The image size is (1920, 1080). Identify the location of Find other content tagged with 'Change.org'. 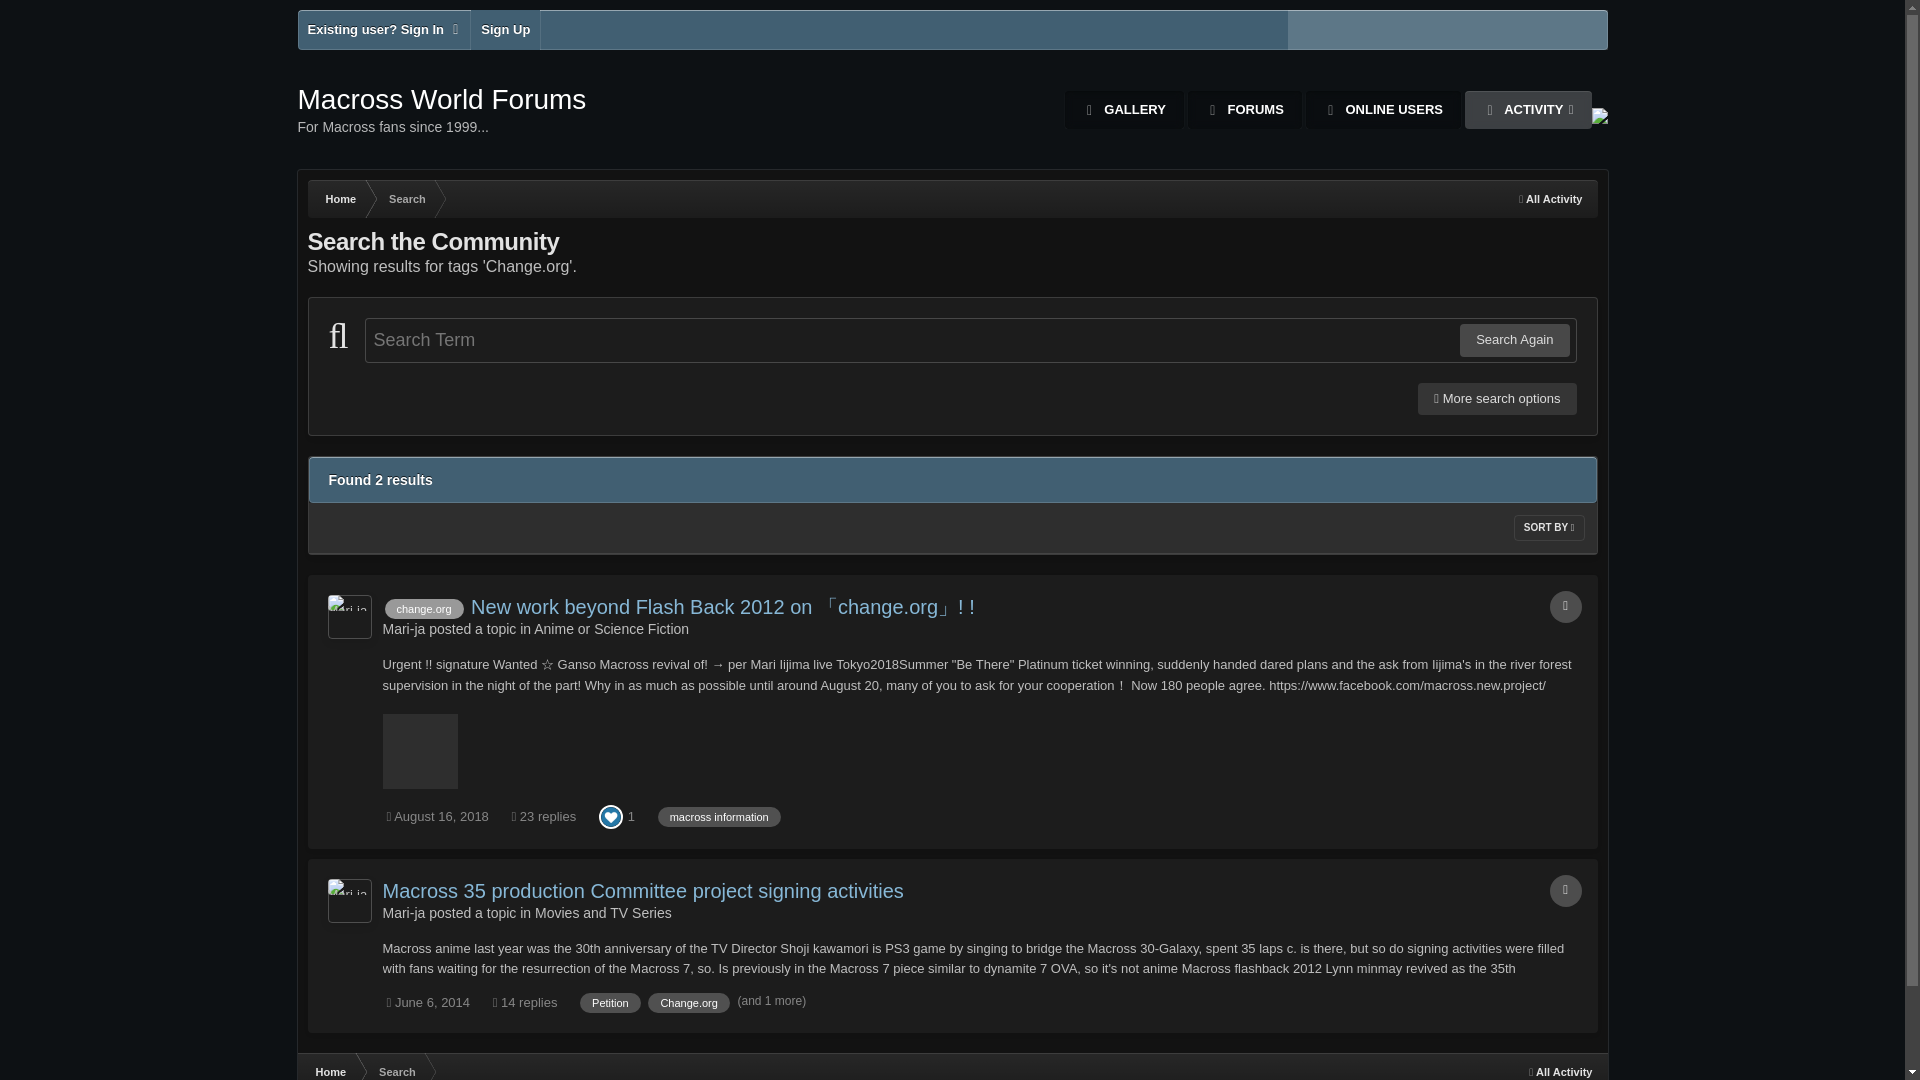
(1514, 340).